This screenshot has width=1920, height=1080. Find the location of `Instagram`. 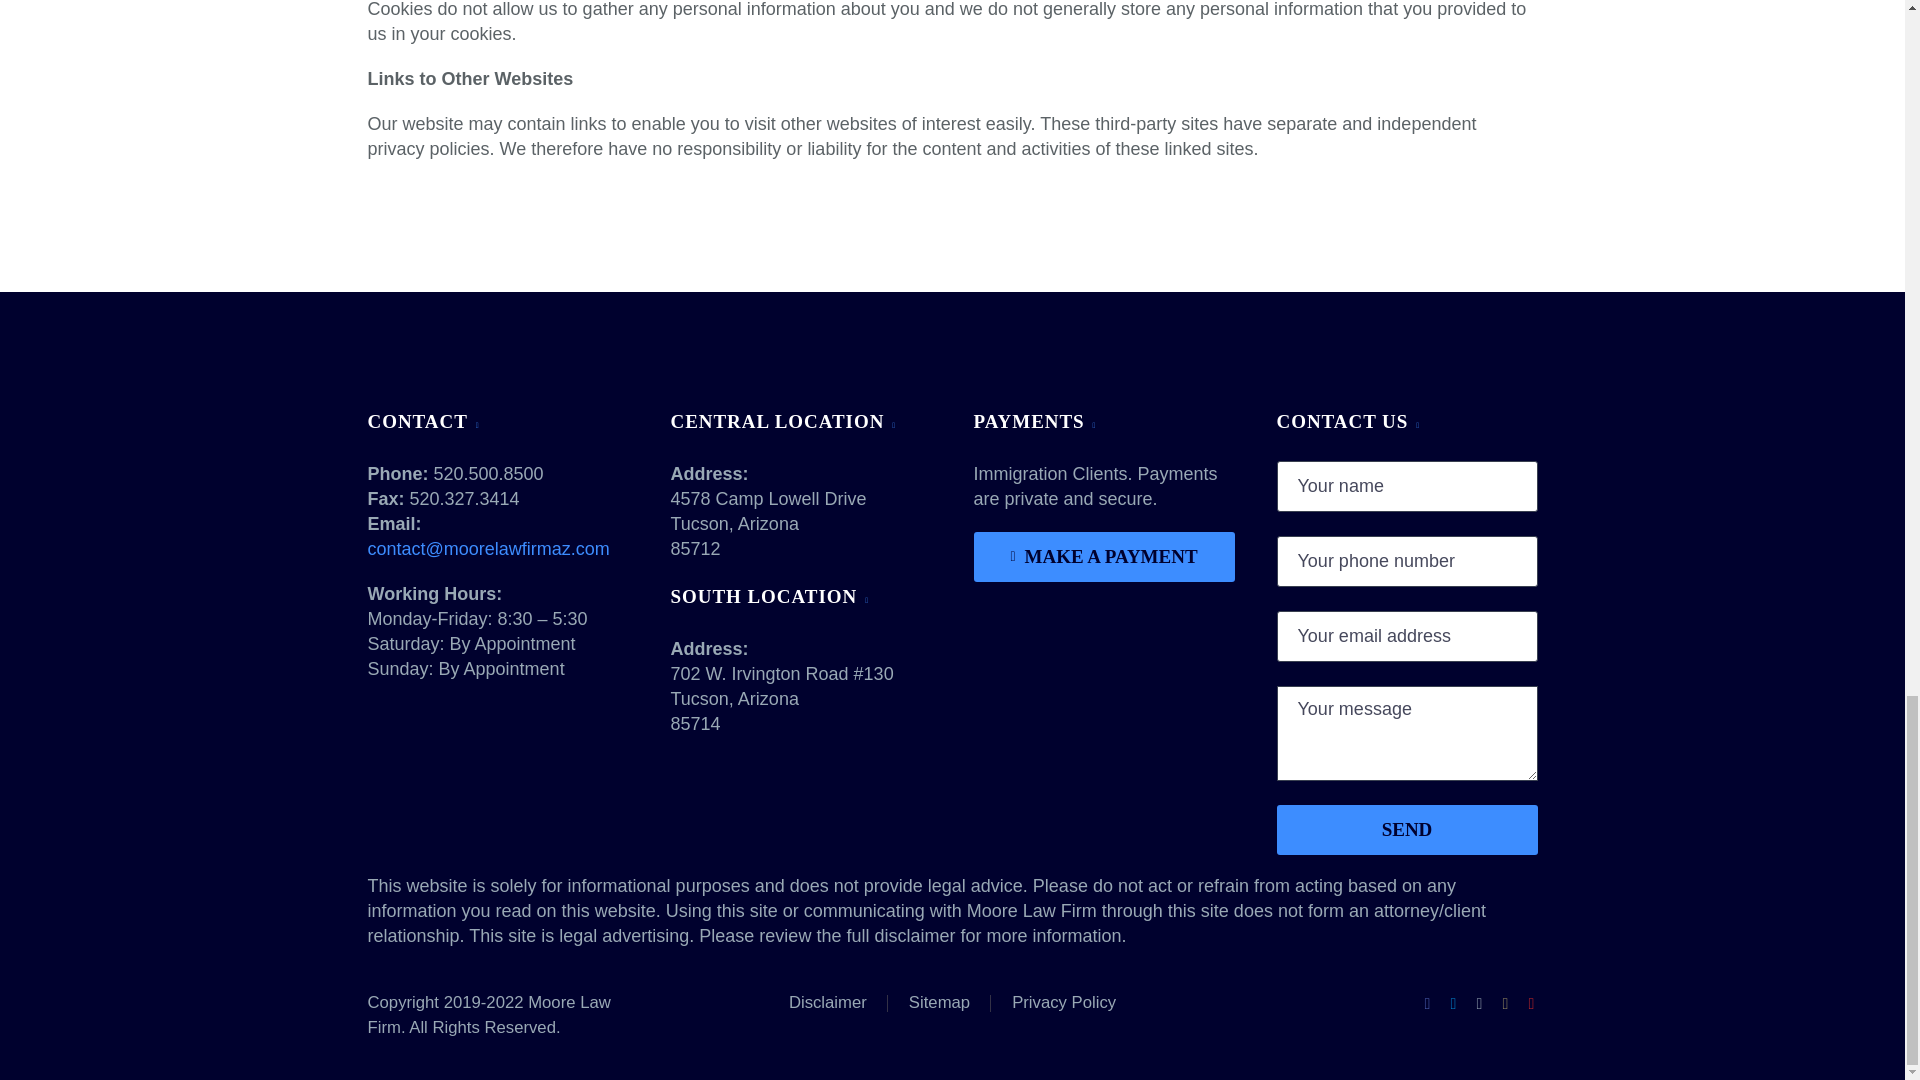

Instagram is located at coordinates (1506, 1003).